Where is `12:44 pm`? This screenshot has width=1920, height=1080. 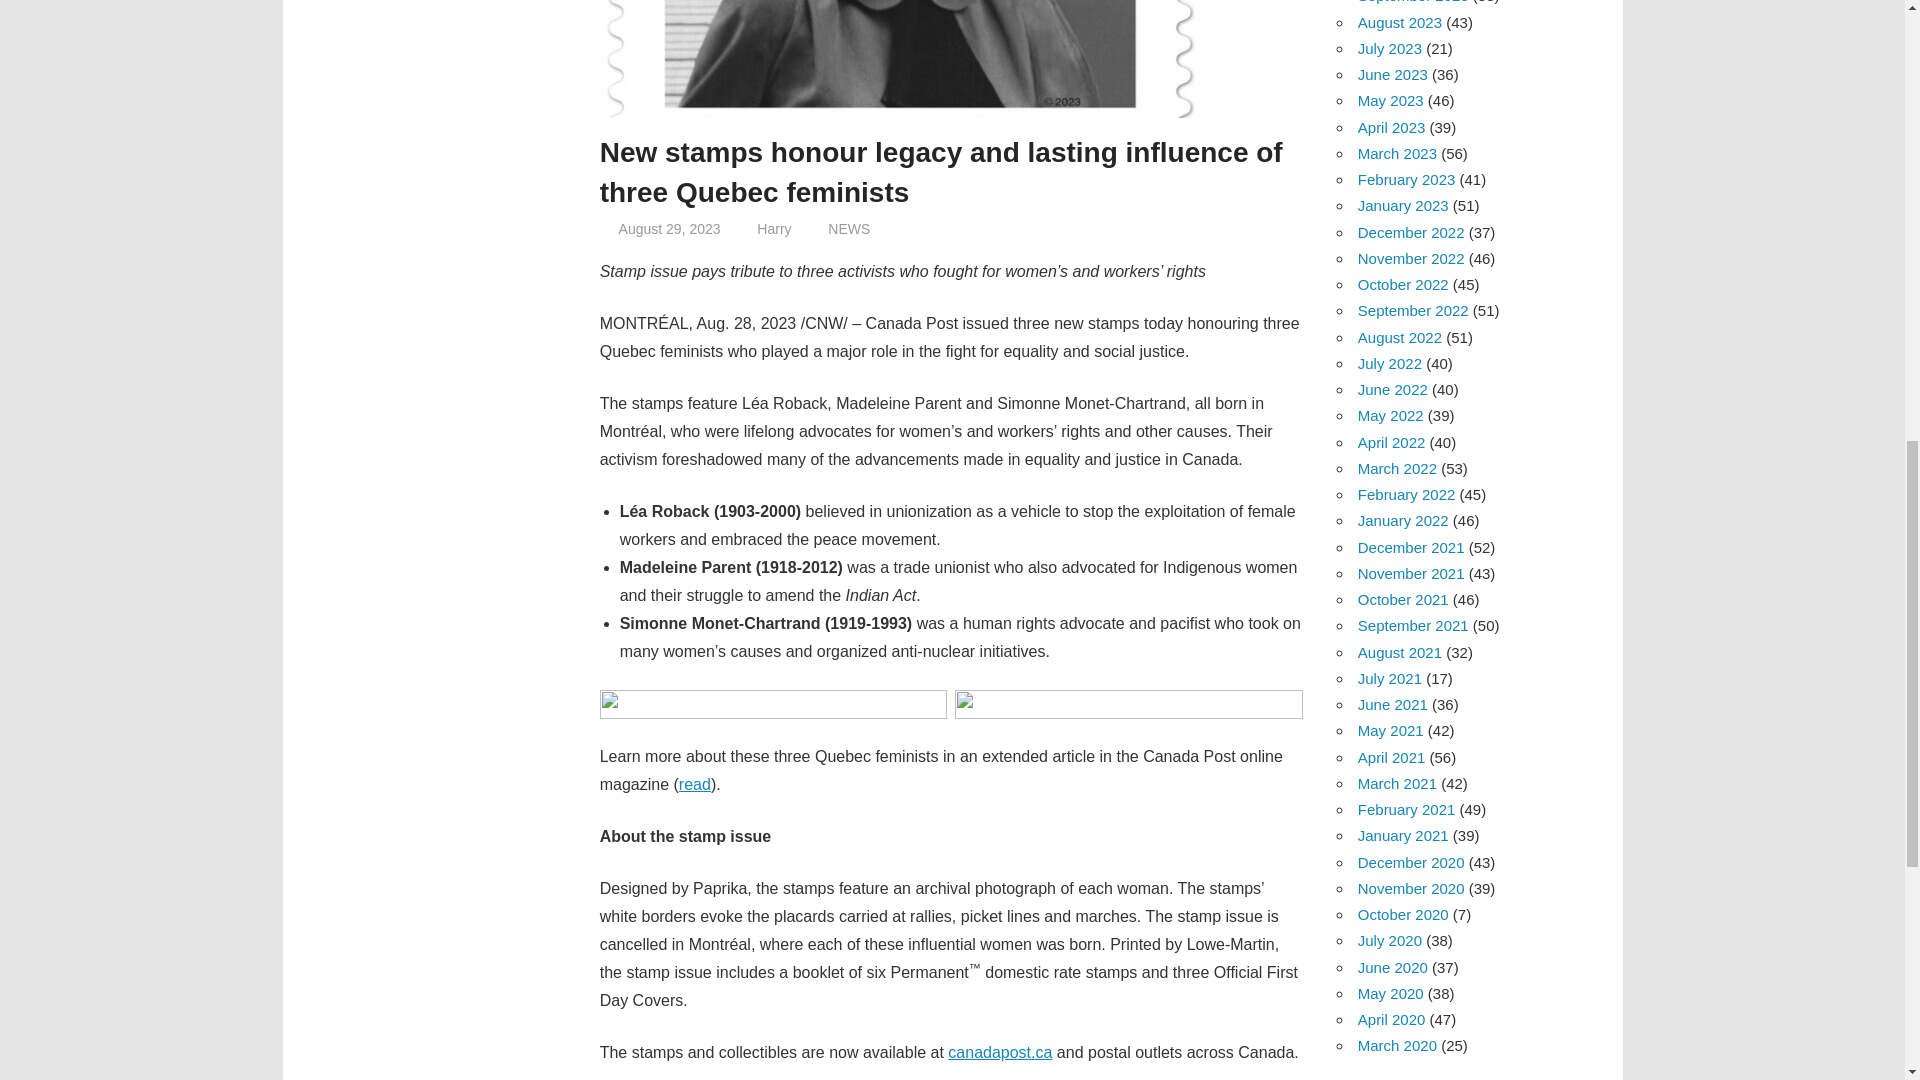 12:44 pm is located at coordinates (670, 228).